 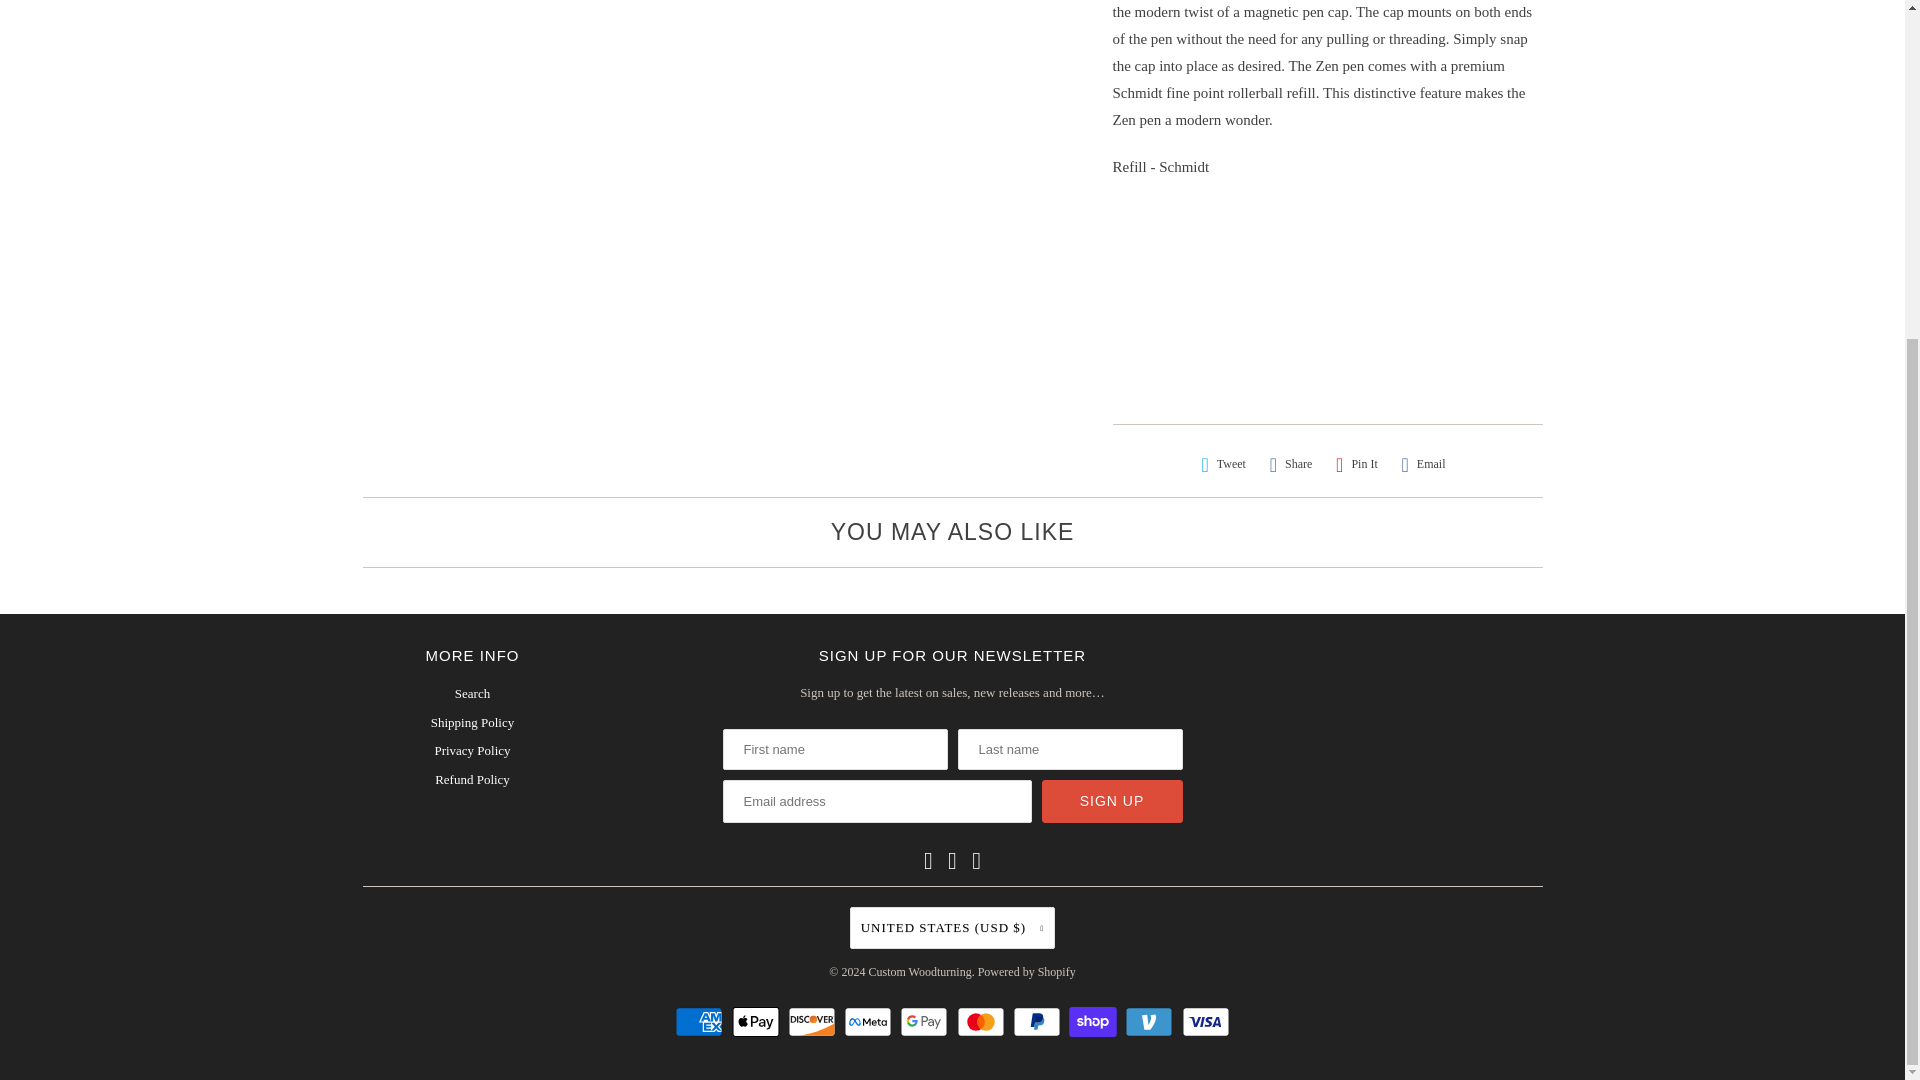 What do you see at coordinates (1095, 1021) in the screenshot?
I see `Shop Pay` at bounding box center [1095, 1021].